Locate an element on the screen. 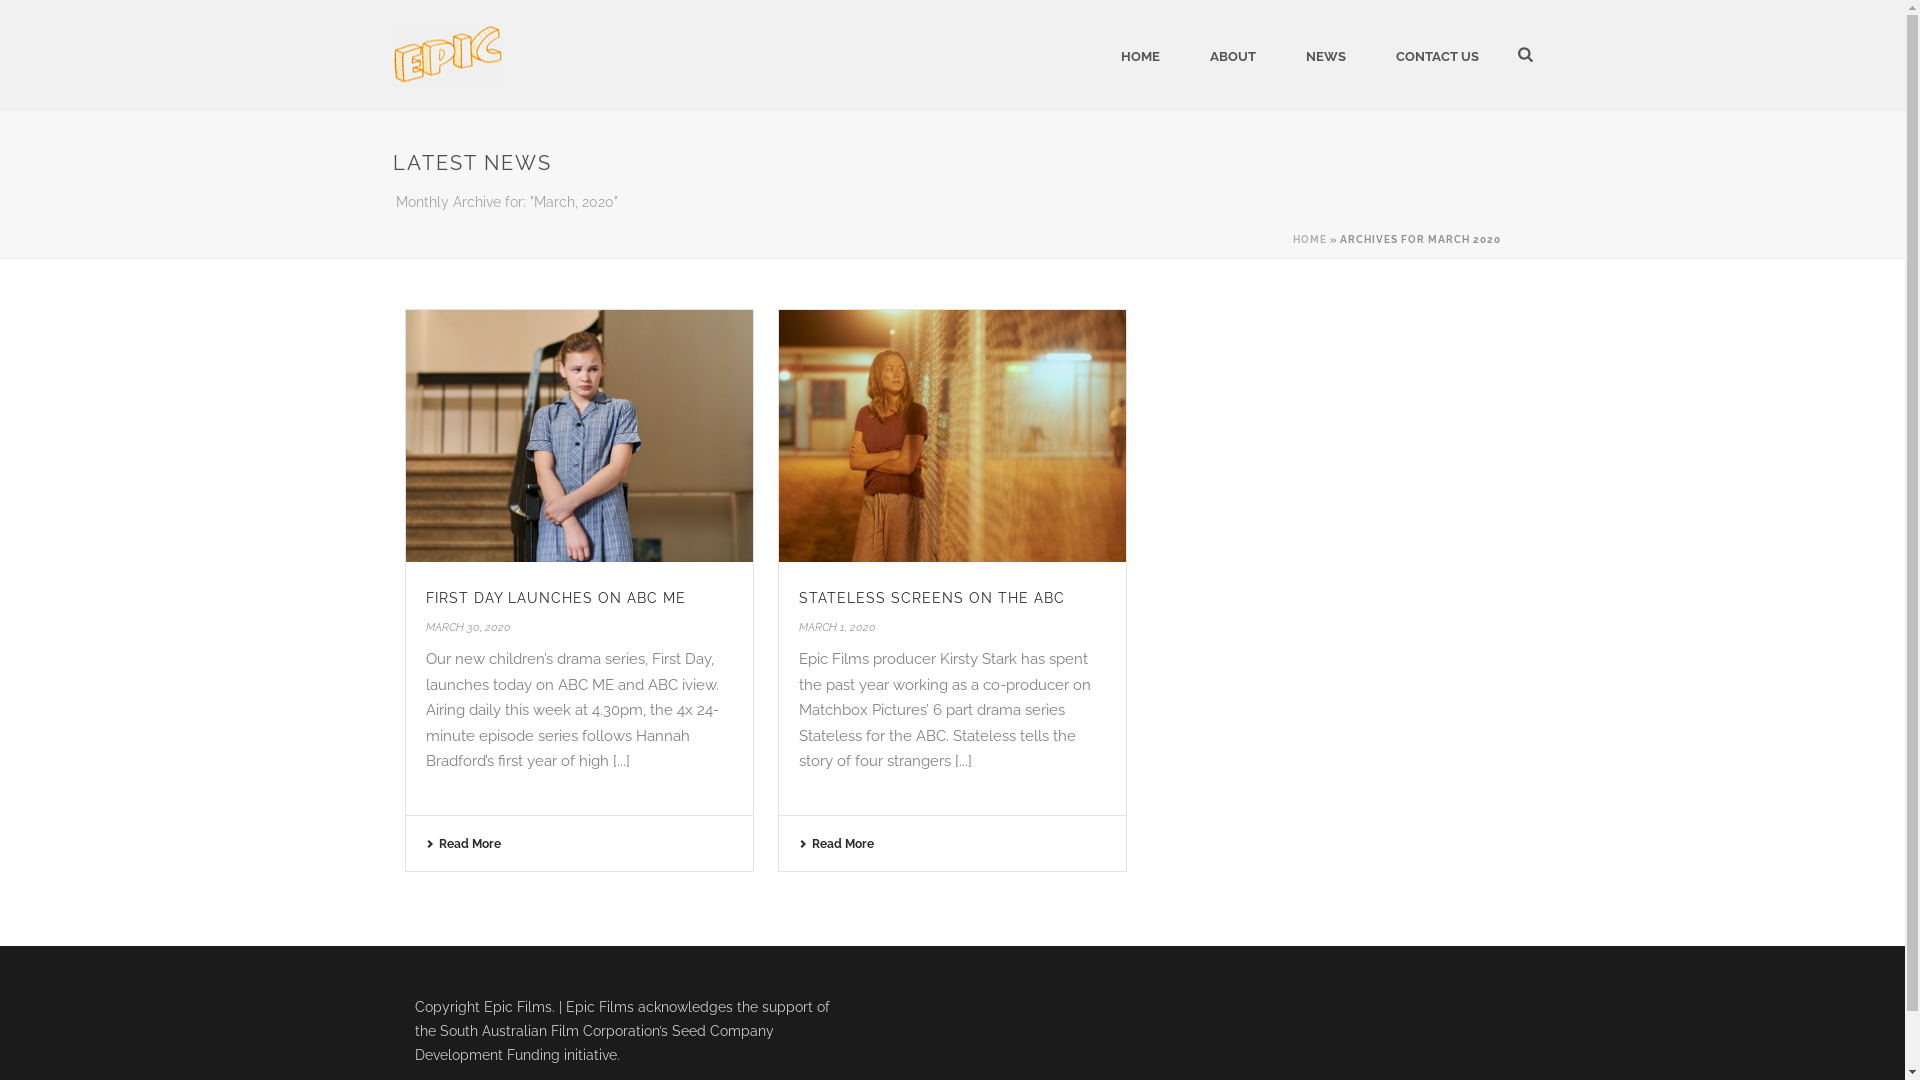 This screenshot has width=1920, height=1080. STATELESS SCREENS ON THE ABC is located at coordinates (932, 598).